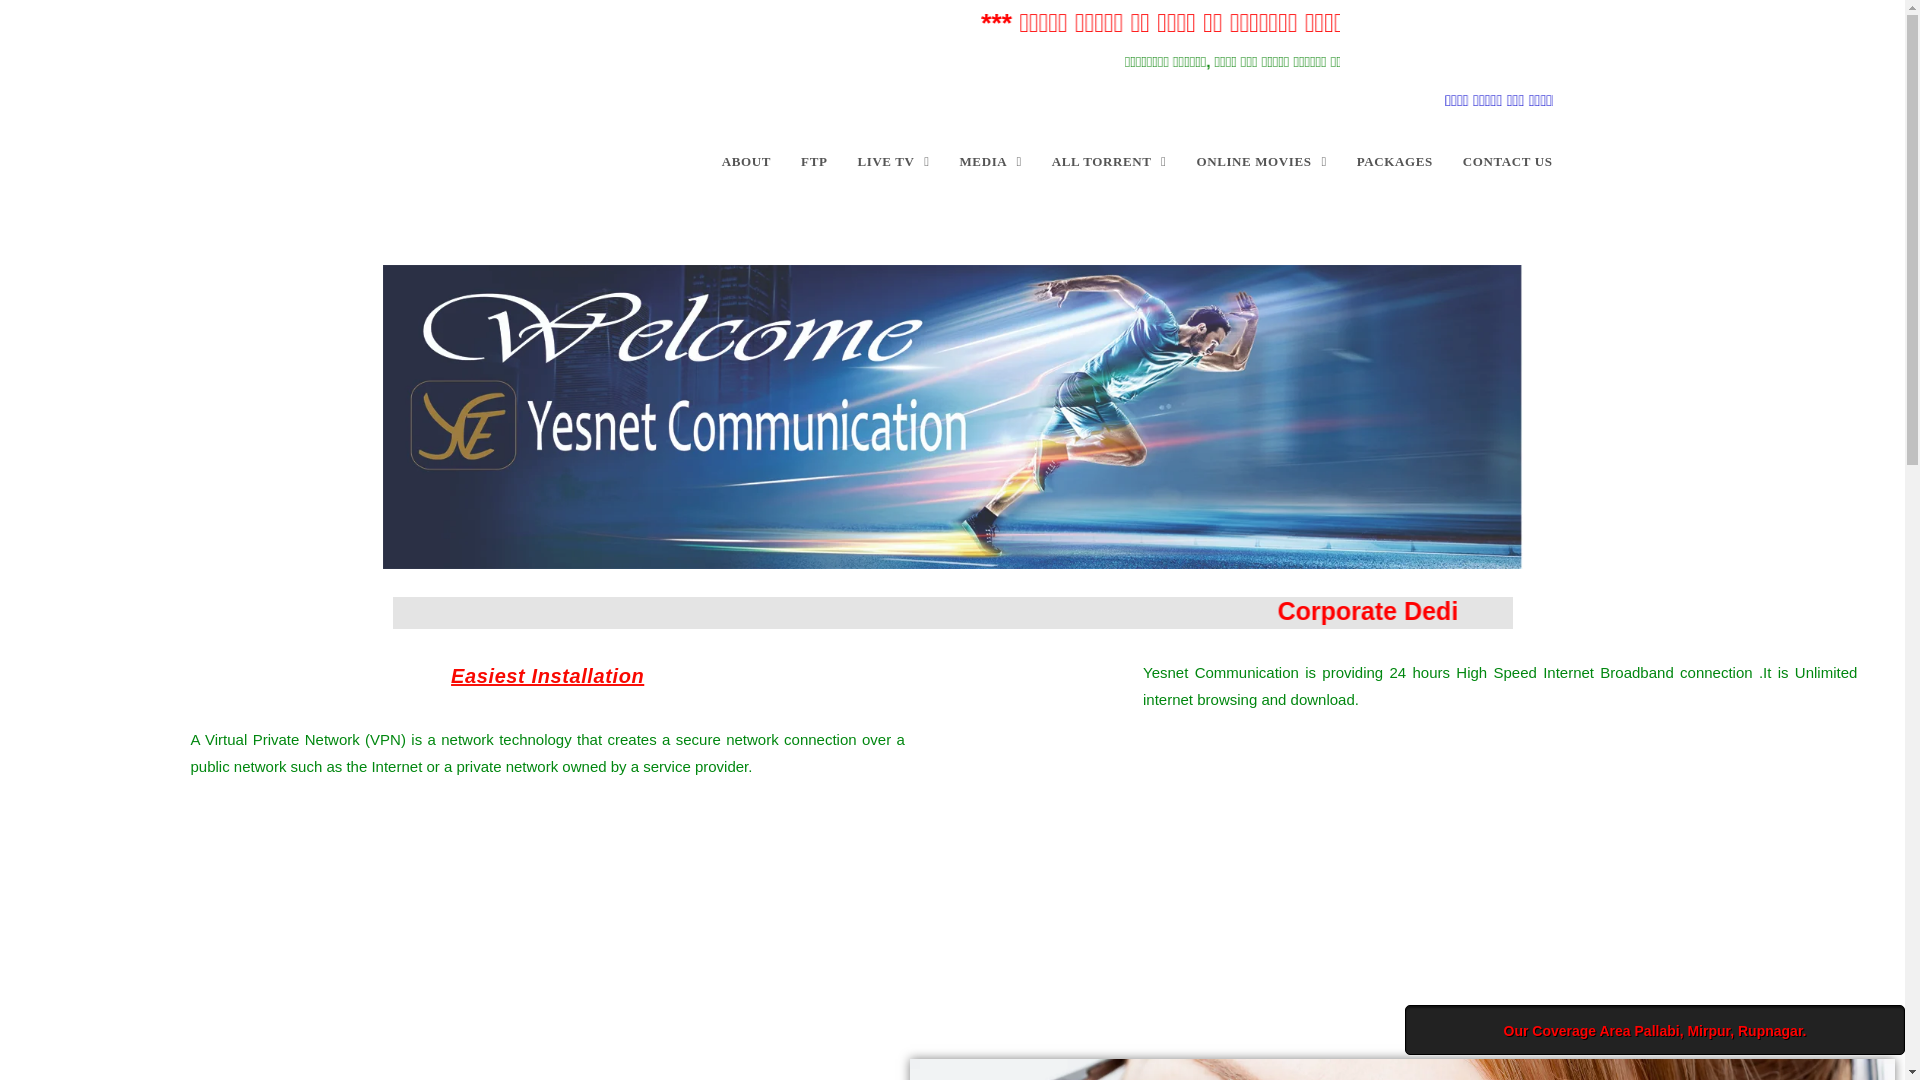 This screenshot has width=1920, height=1080. What do you see at coordinates (1394, 162) in the screenshot?
I see `PACKAGES` at bounding box center [1394, 162].